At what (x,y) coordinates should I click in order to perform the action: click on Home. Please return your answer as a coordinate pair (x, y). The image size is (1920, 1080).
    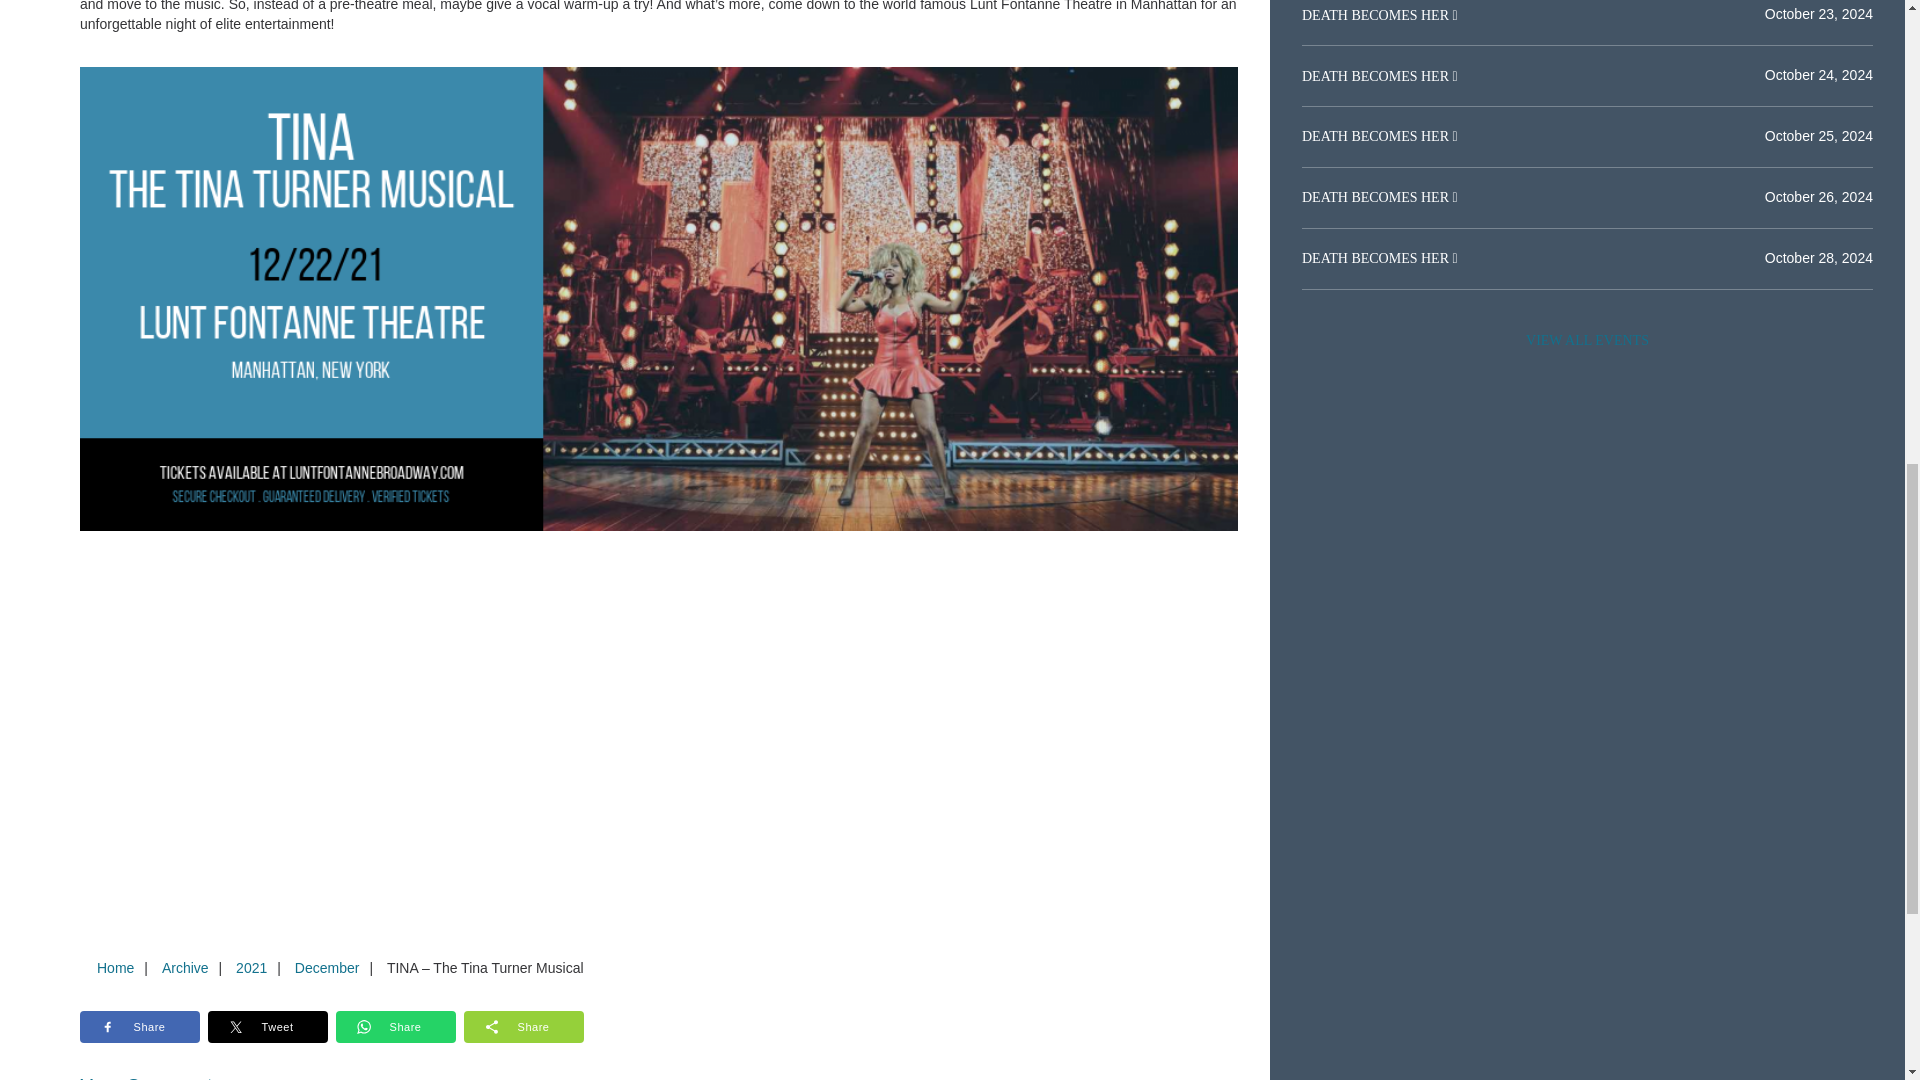
    Looking at the image, I should click on (115, 968).